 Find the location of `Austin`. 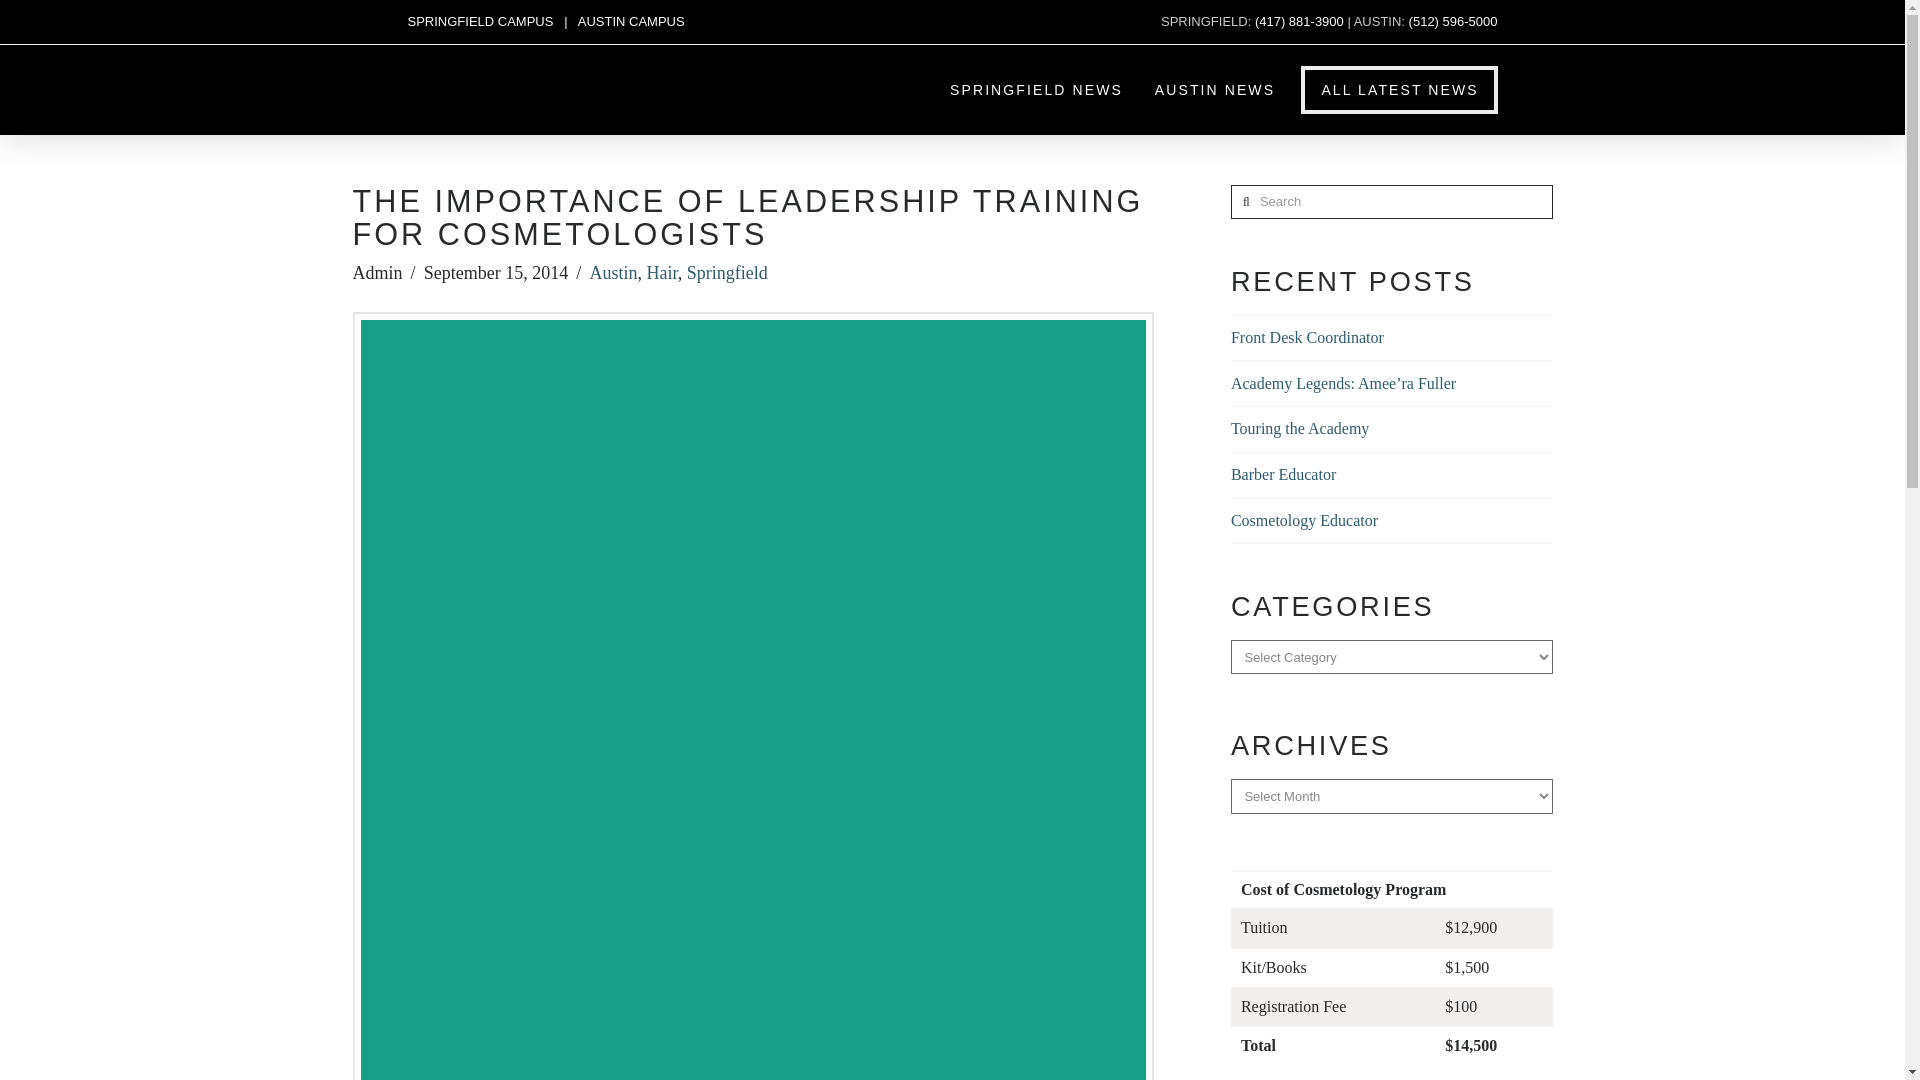

Austin is located at coordinates (613, 272).